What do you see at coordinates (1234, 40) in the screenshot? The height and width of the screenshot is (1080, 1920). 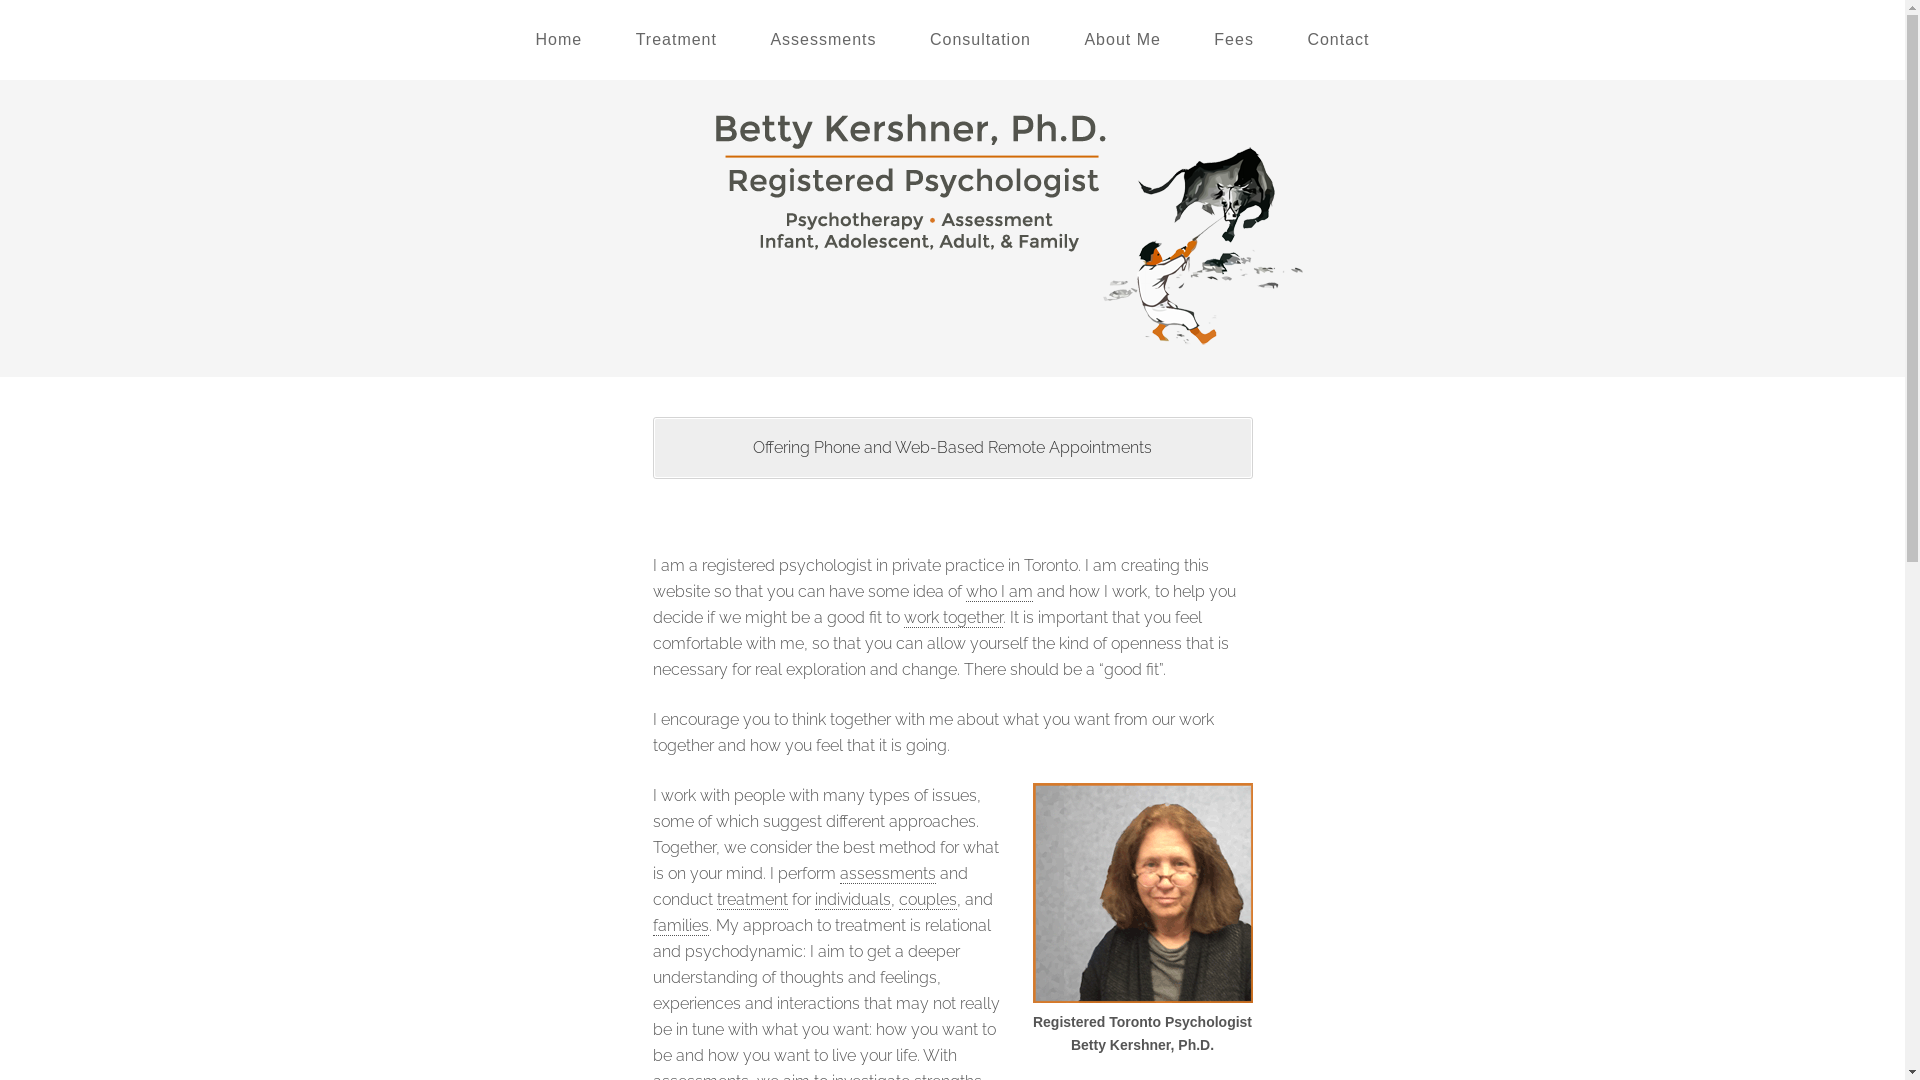 I see `Fees` at bounding box center [1234, 40].